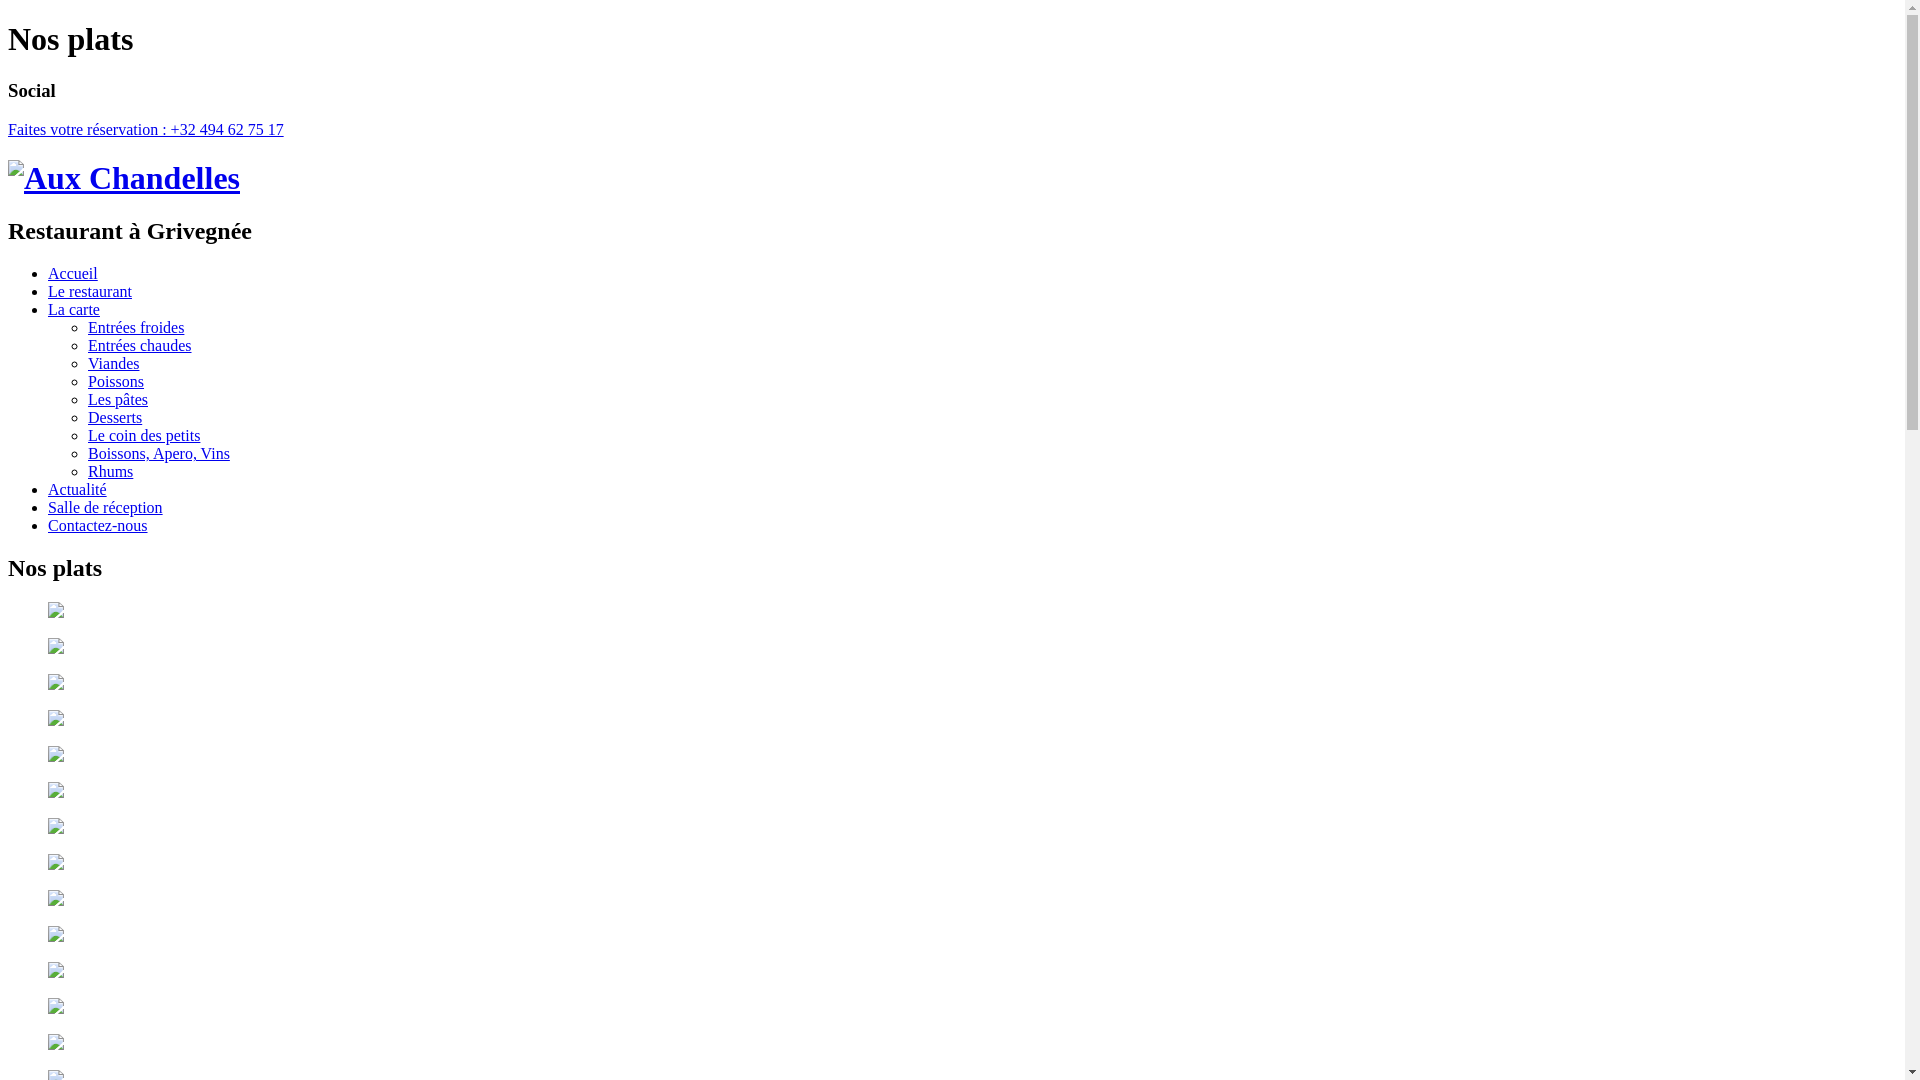  I want to click on 20133477_484365685230836_250057290_o, so click(952, 649).